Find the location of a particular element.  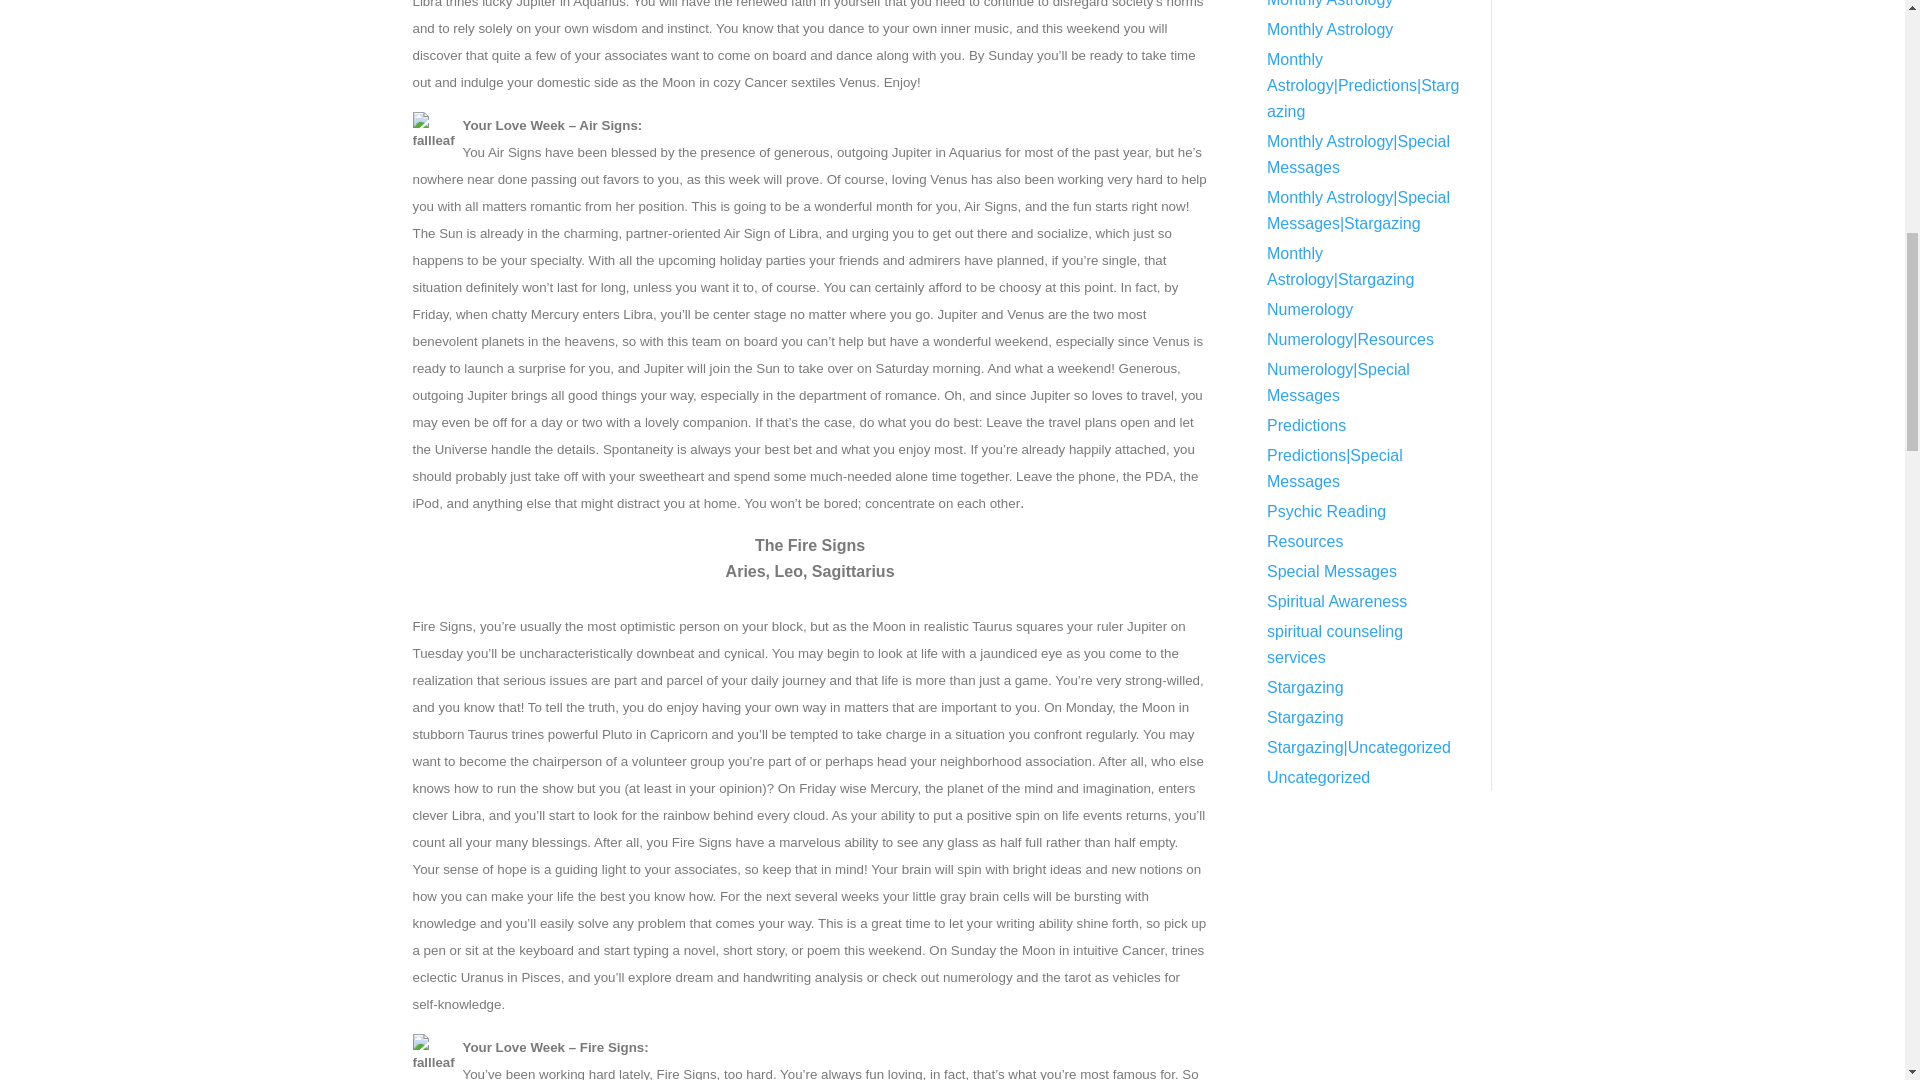

Monthly Astrology is located at coordinates (1330, 9).